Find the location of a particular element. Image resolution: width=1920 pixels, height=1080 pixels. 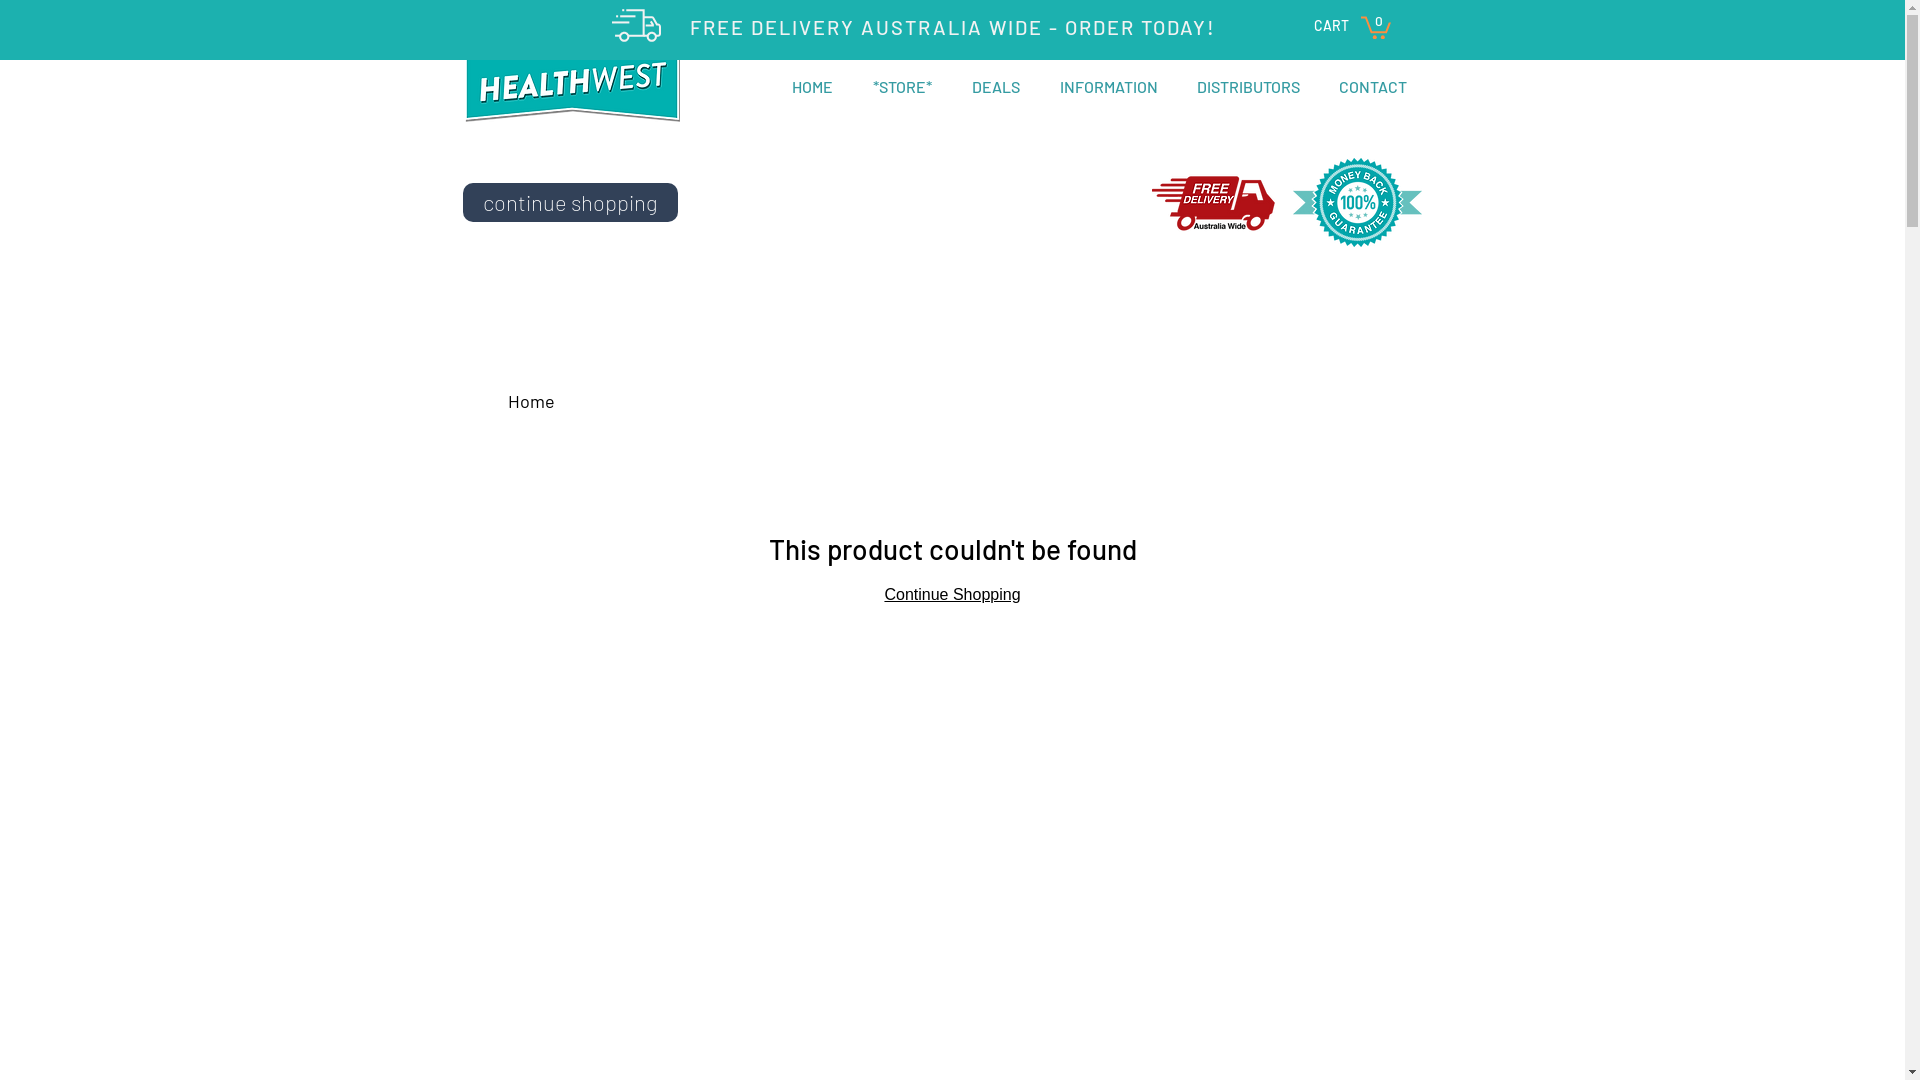

DEALS is located at coordinates (996, 87).